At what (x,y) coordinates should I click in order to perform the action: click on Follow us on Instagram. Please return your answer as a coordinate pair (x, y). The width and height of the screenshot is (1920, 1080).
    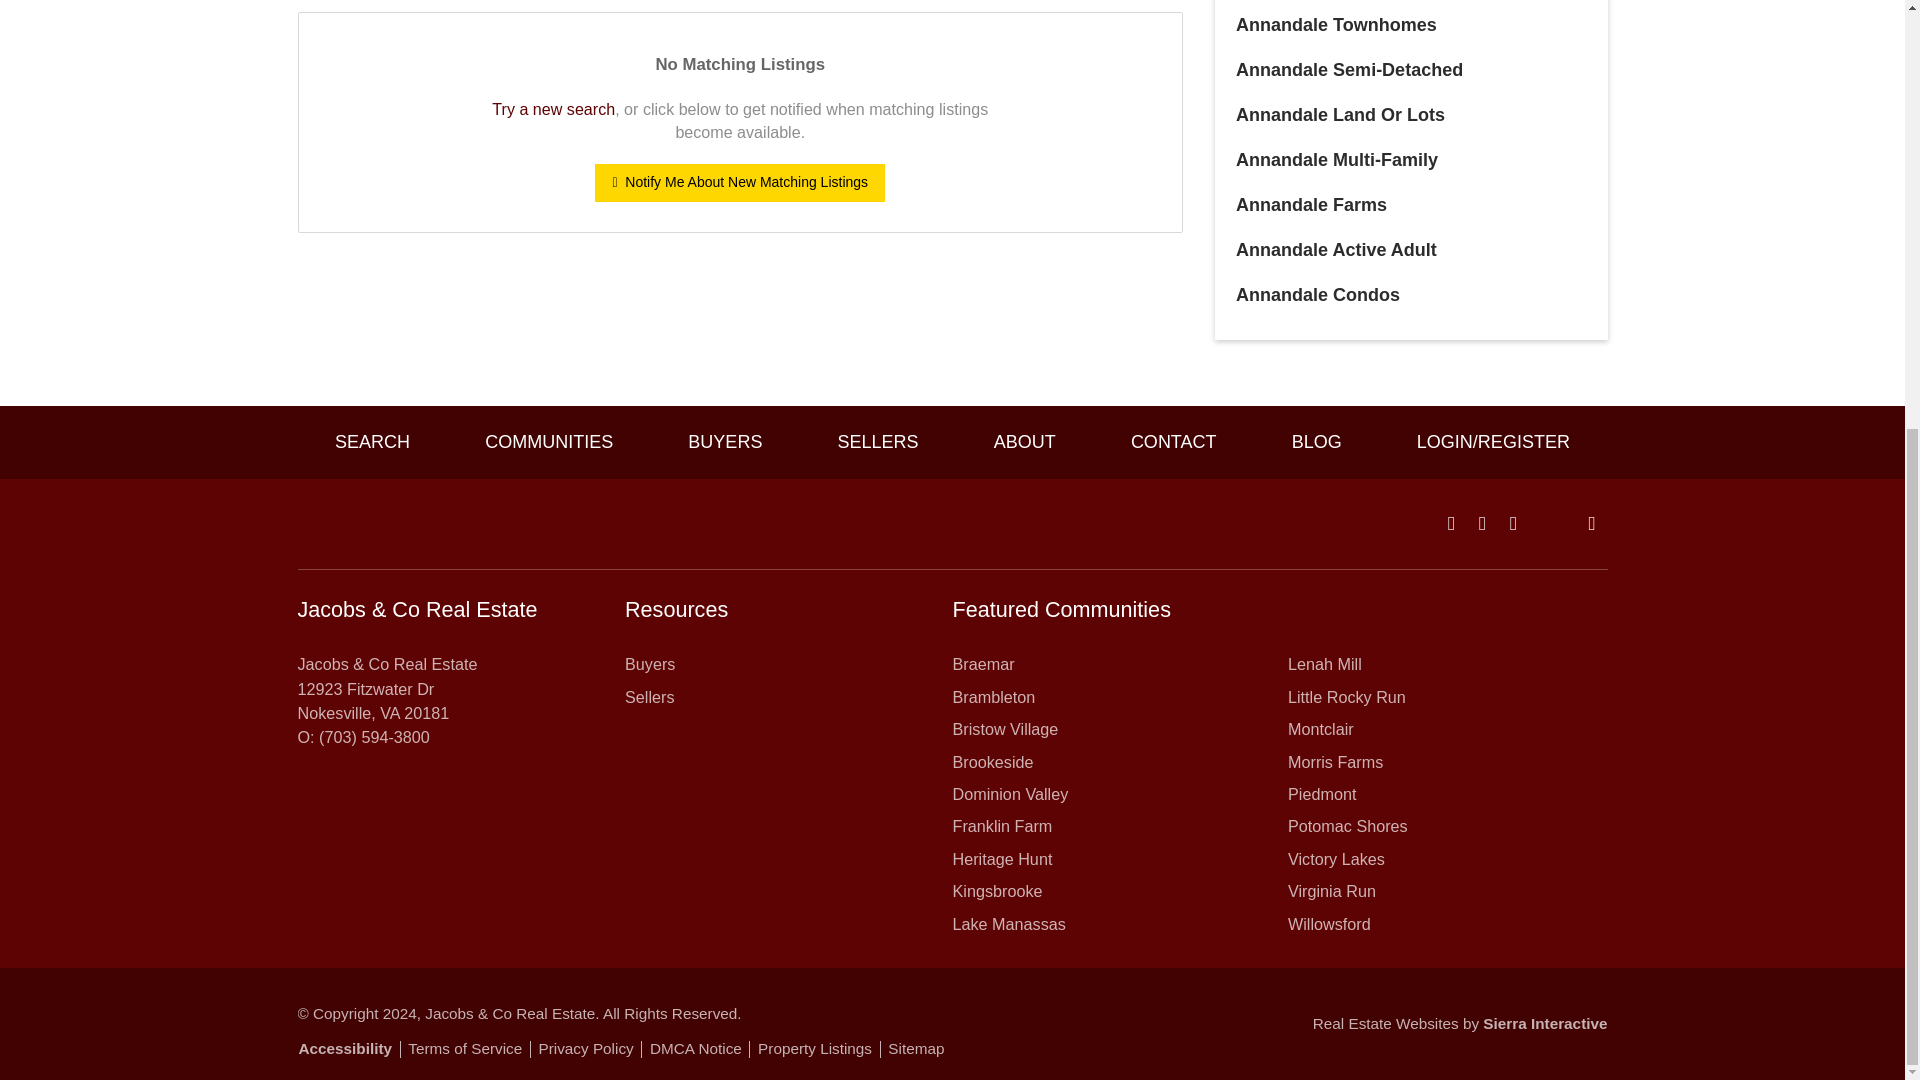
    Looking at the image, I should click on (1512, 524).